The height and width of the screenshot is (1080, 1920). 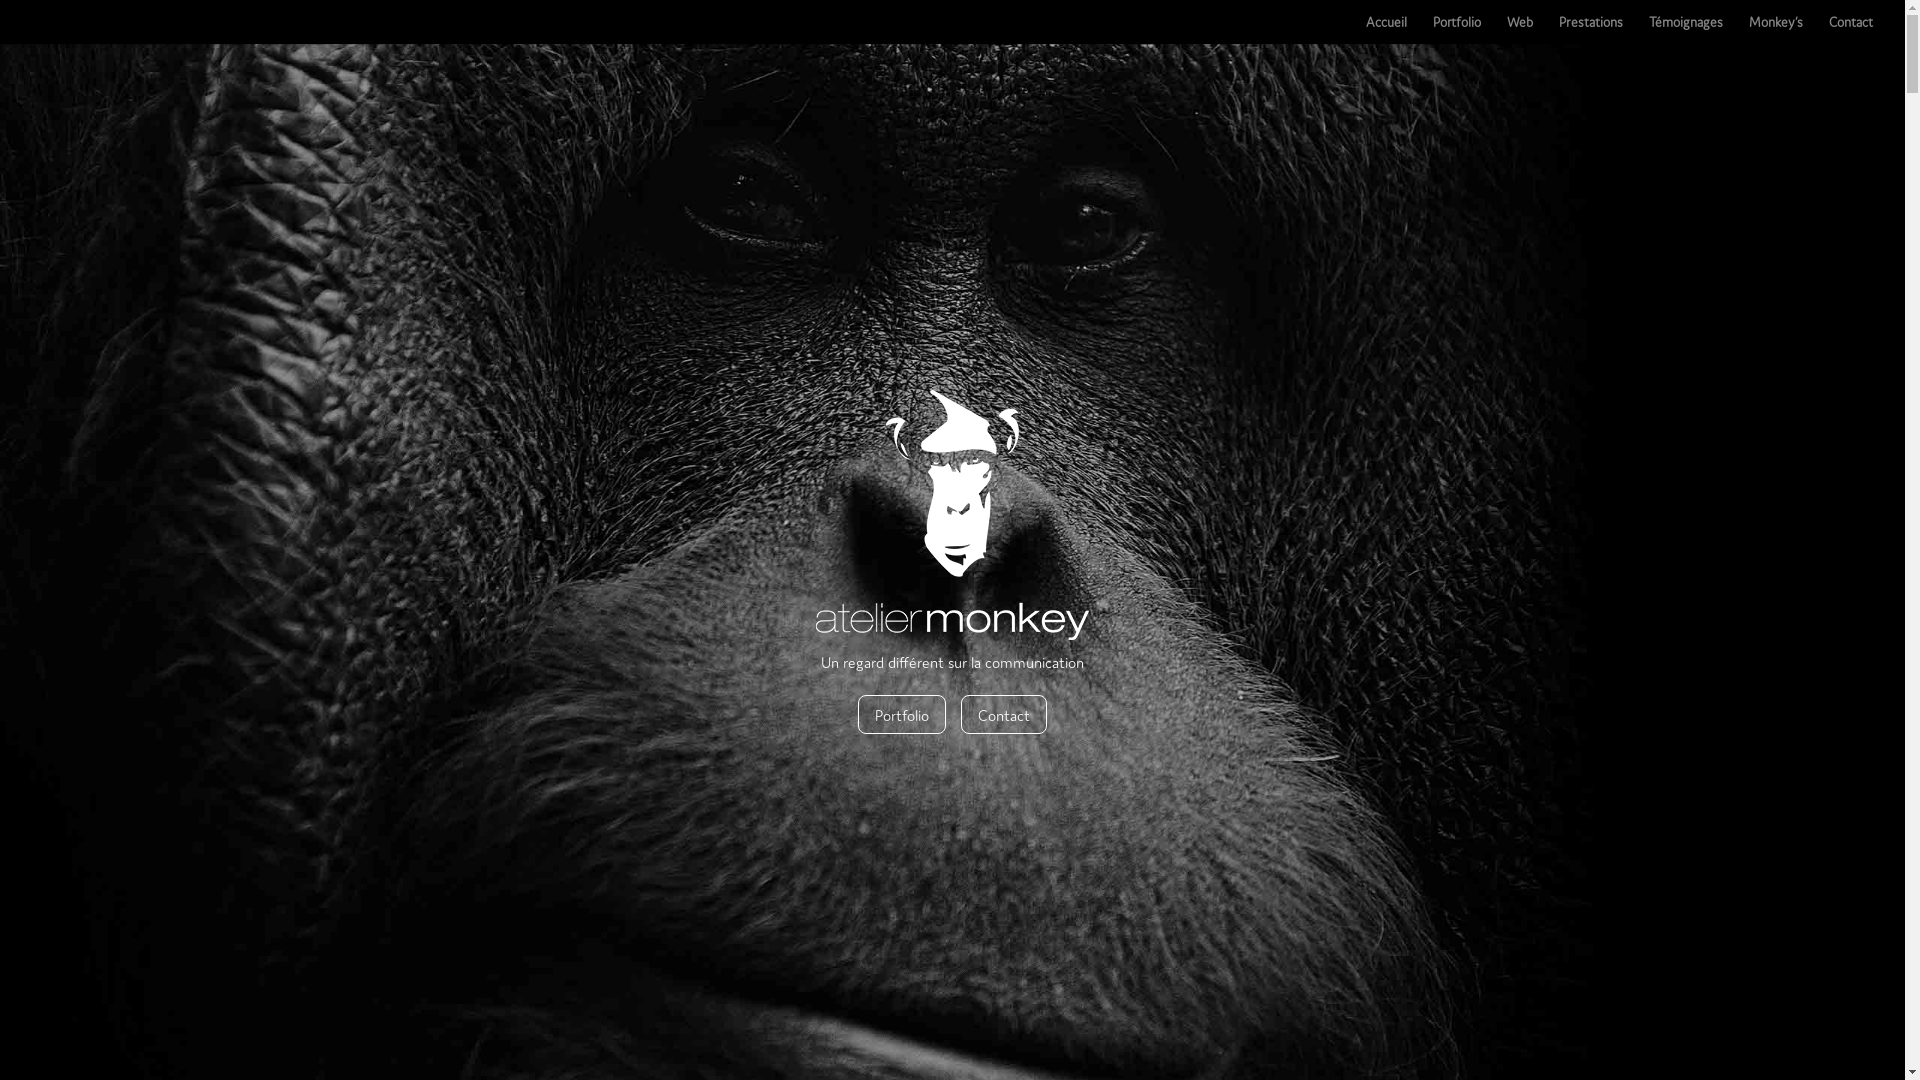 What do you see at coordinates (1591, 30) in the screenshot?
I see `Prestations` at bounding box center [1591, 30].